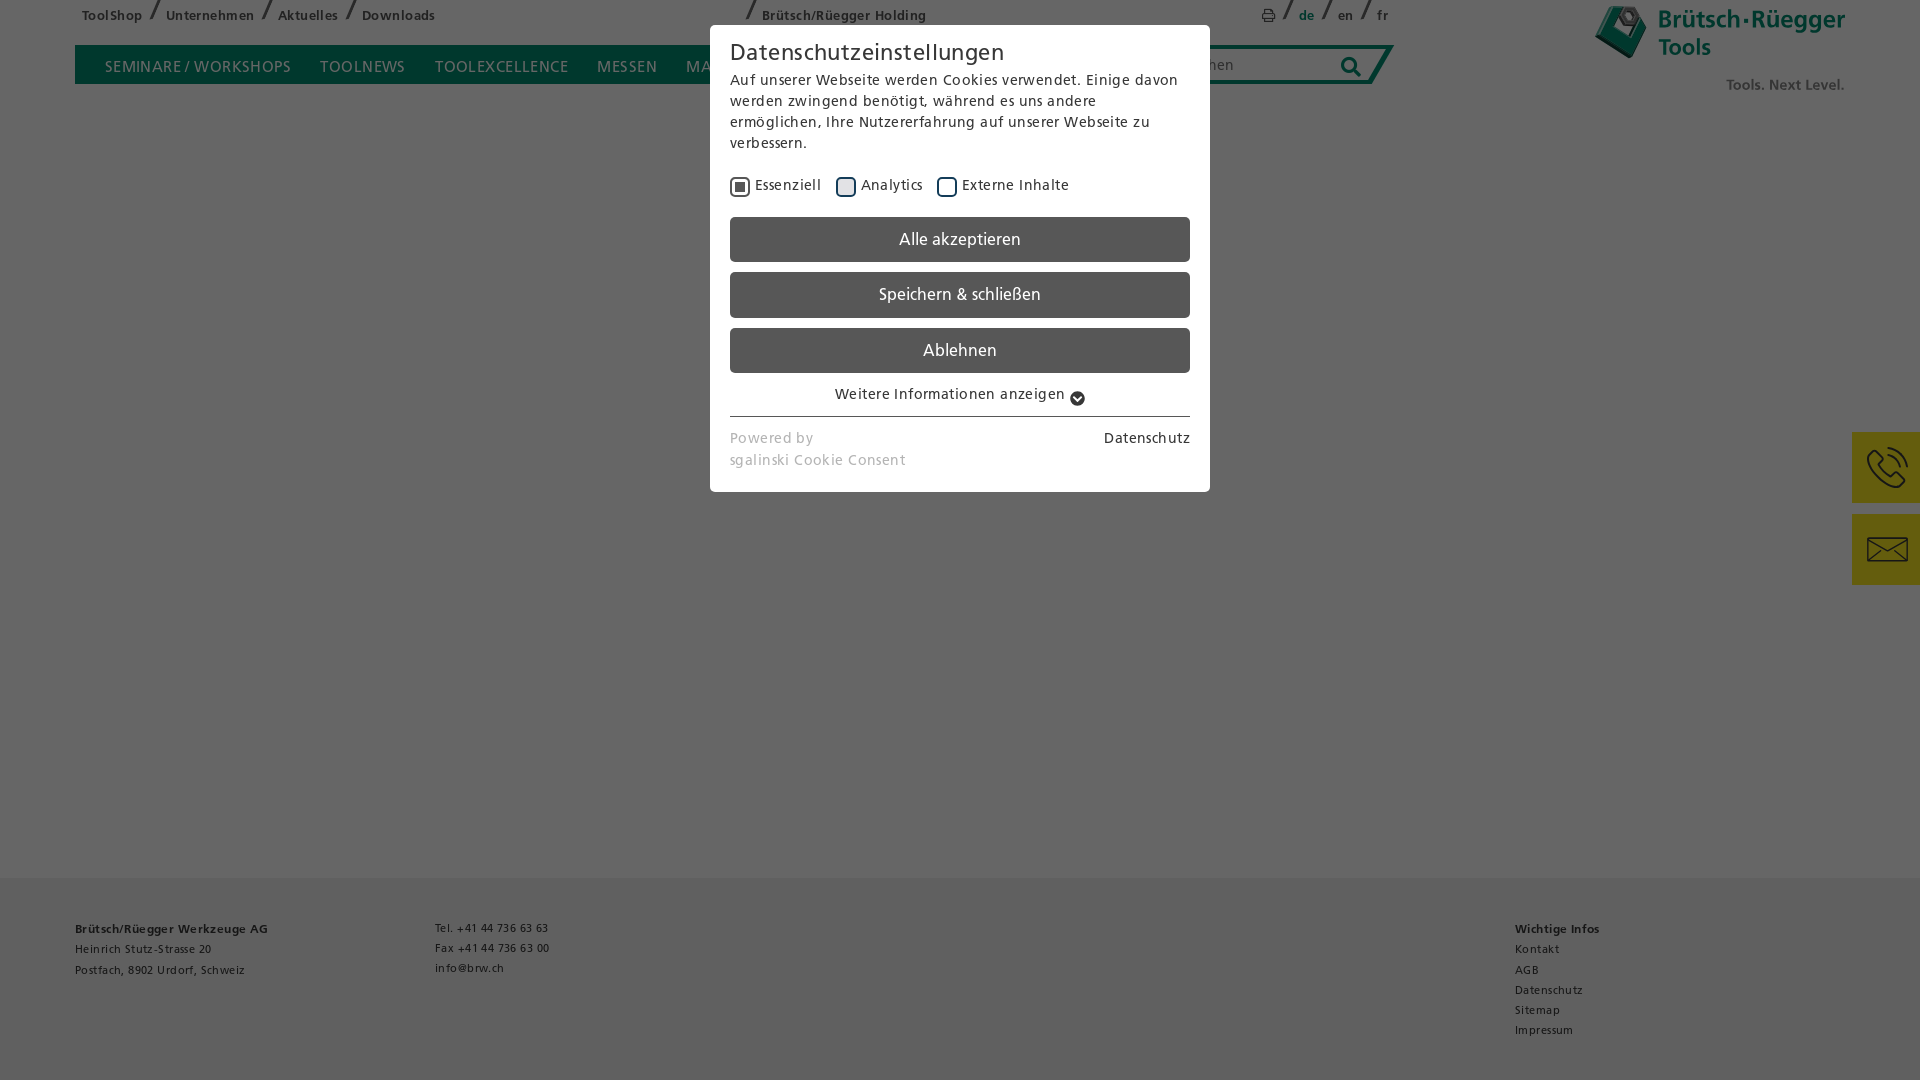  Describe the element at coordinates (502, 65) in the screenshot. I see `TOOLEXCELLENCE` at that location.